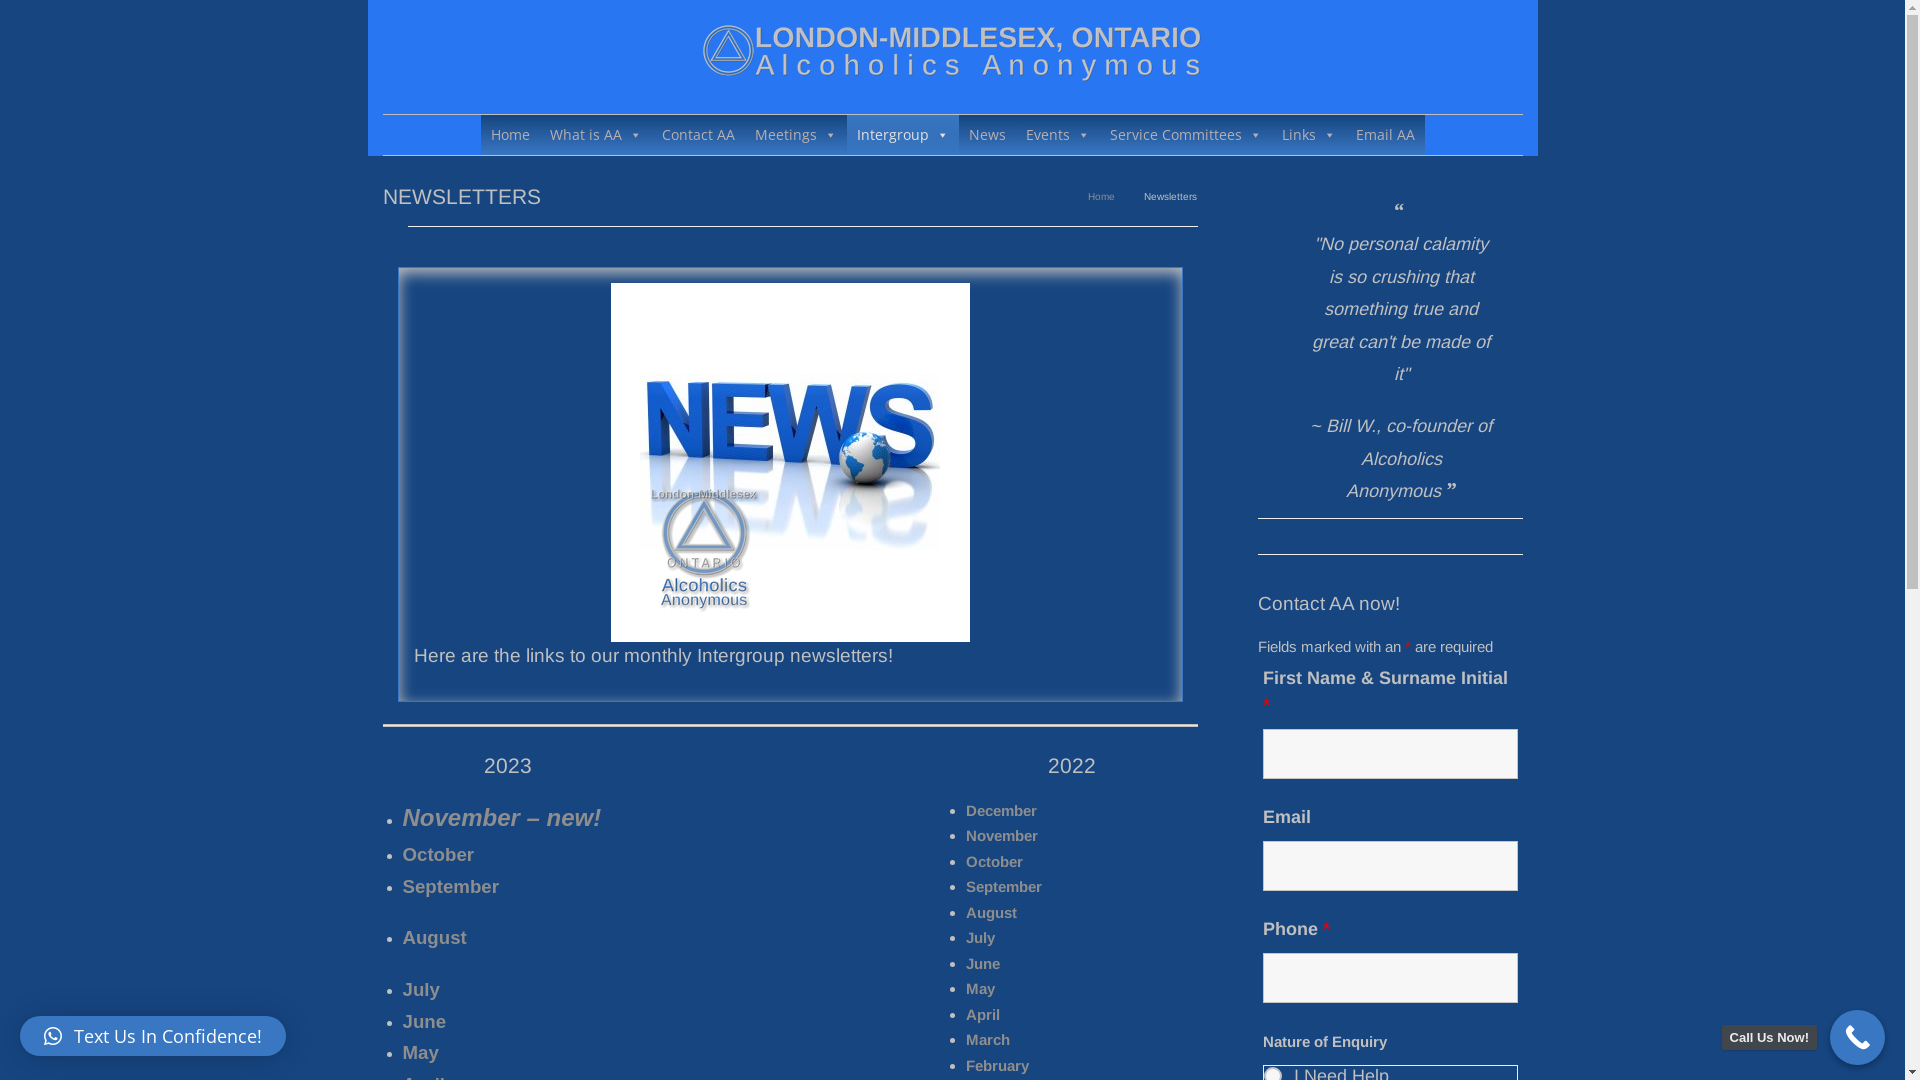 Image resolution: width=1920 pixels, height=1080 pixels. I want to click on Meetings, so click(795, 135).